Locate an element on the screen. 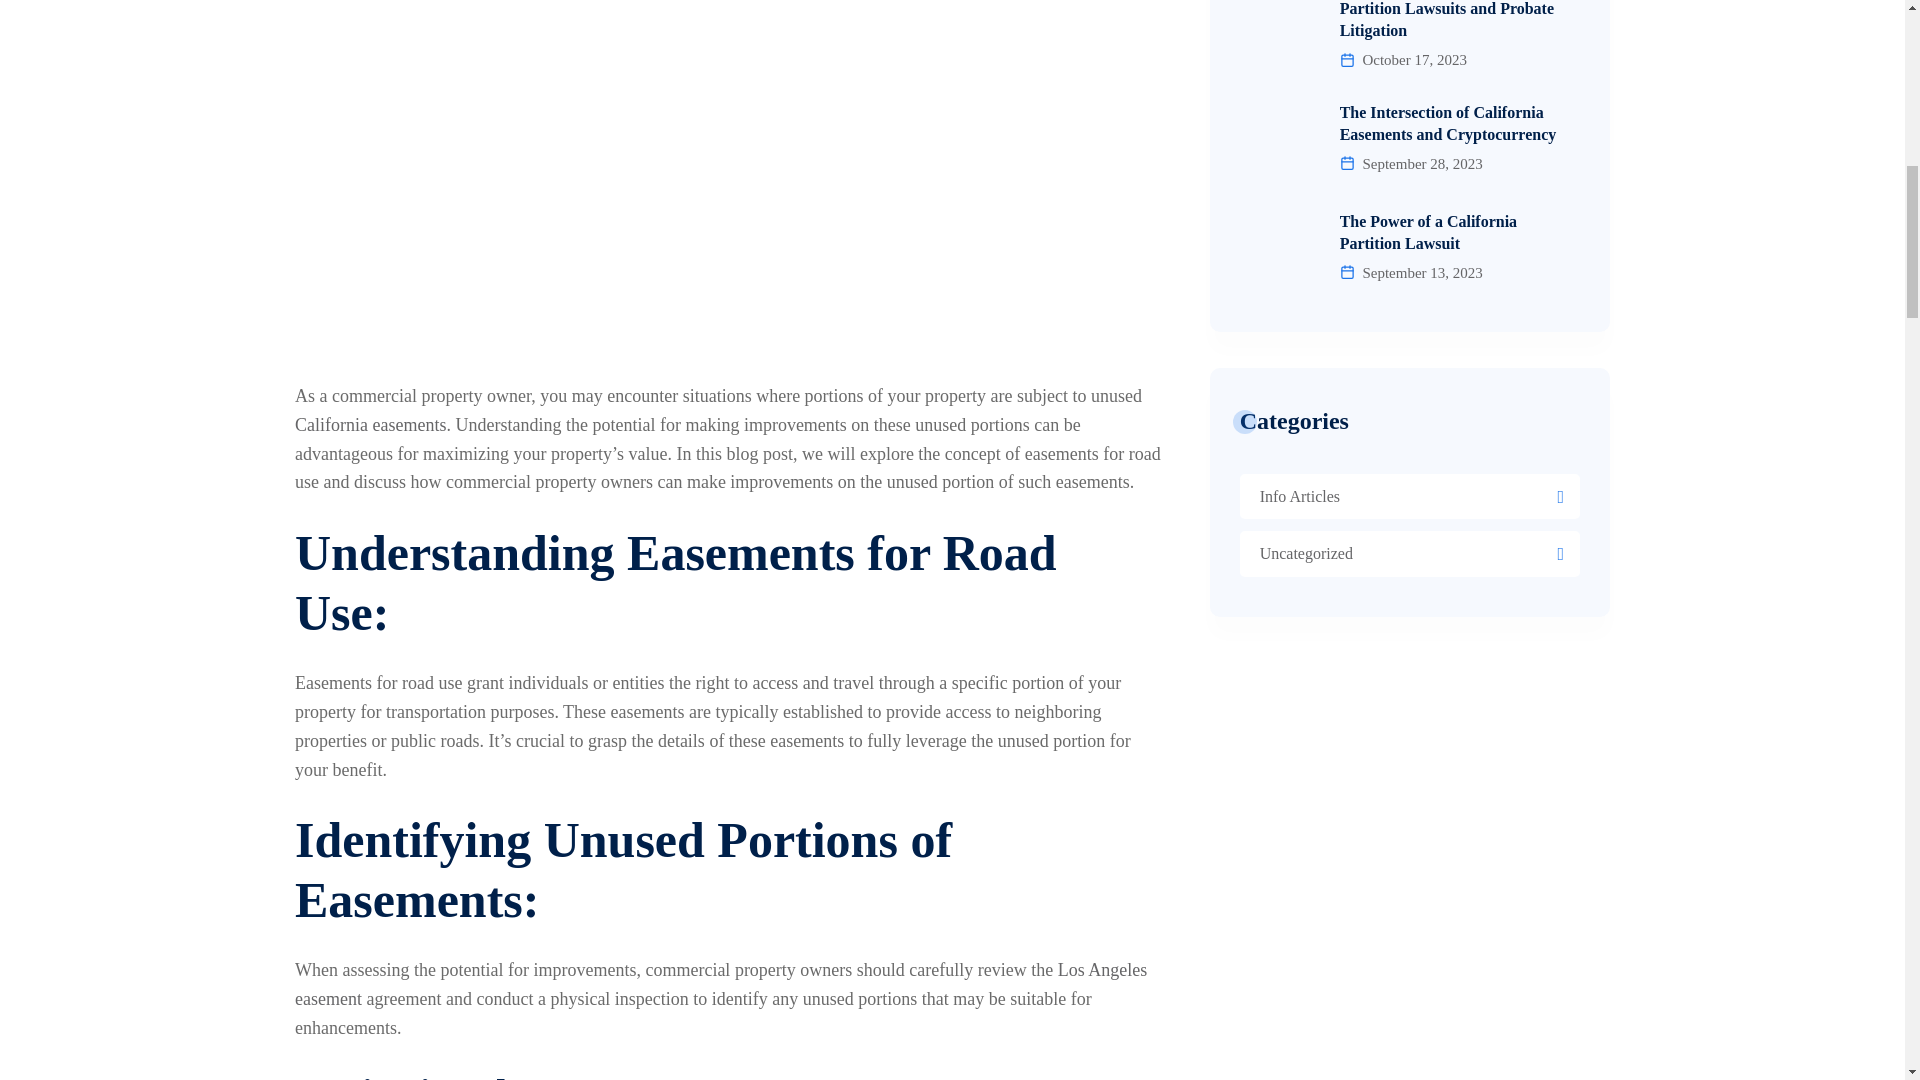  Uncategorized is located at coordinates (1306, 553).